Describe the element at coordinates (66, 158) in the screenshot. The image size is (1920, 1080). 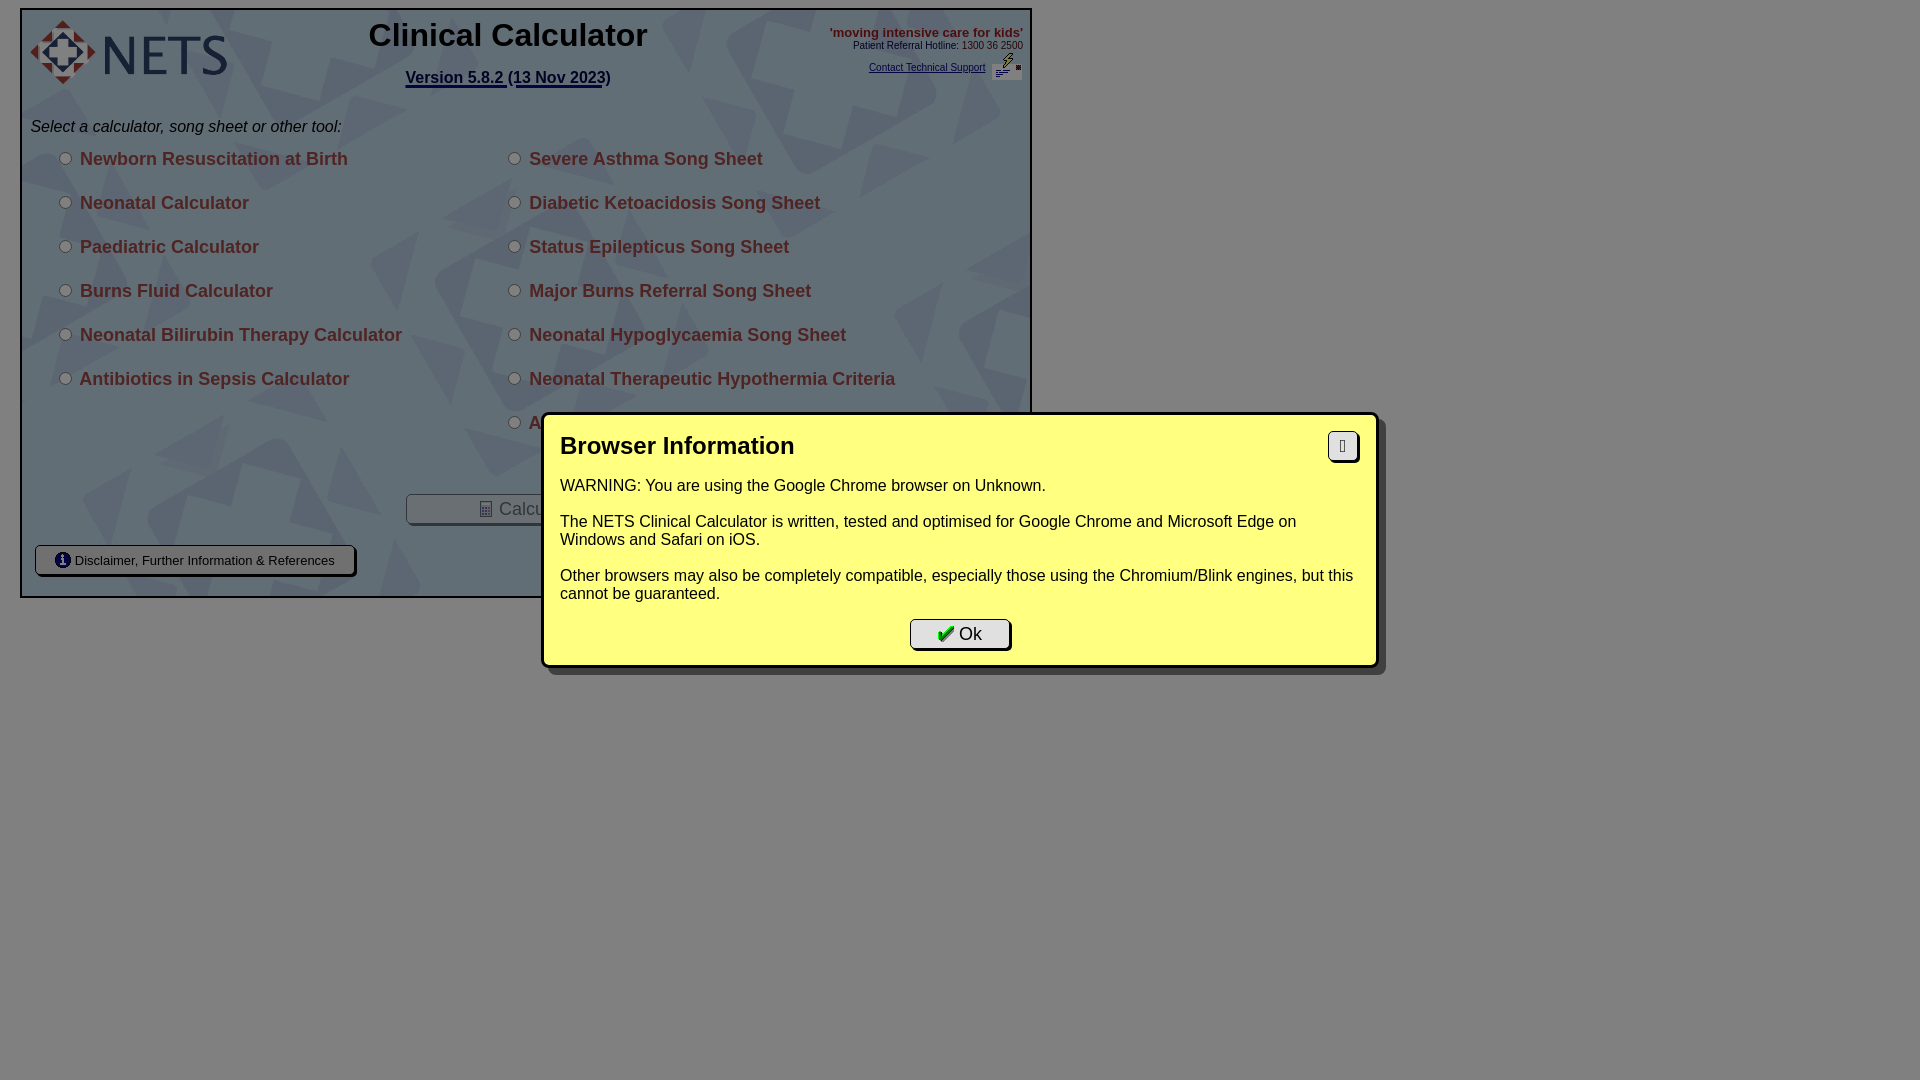
I see `ResusAtBirth` at that location.